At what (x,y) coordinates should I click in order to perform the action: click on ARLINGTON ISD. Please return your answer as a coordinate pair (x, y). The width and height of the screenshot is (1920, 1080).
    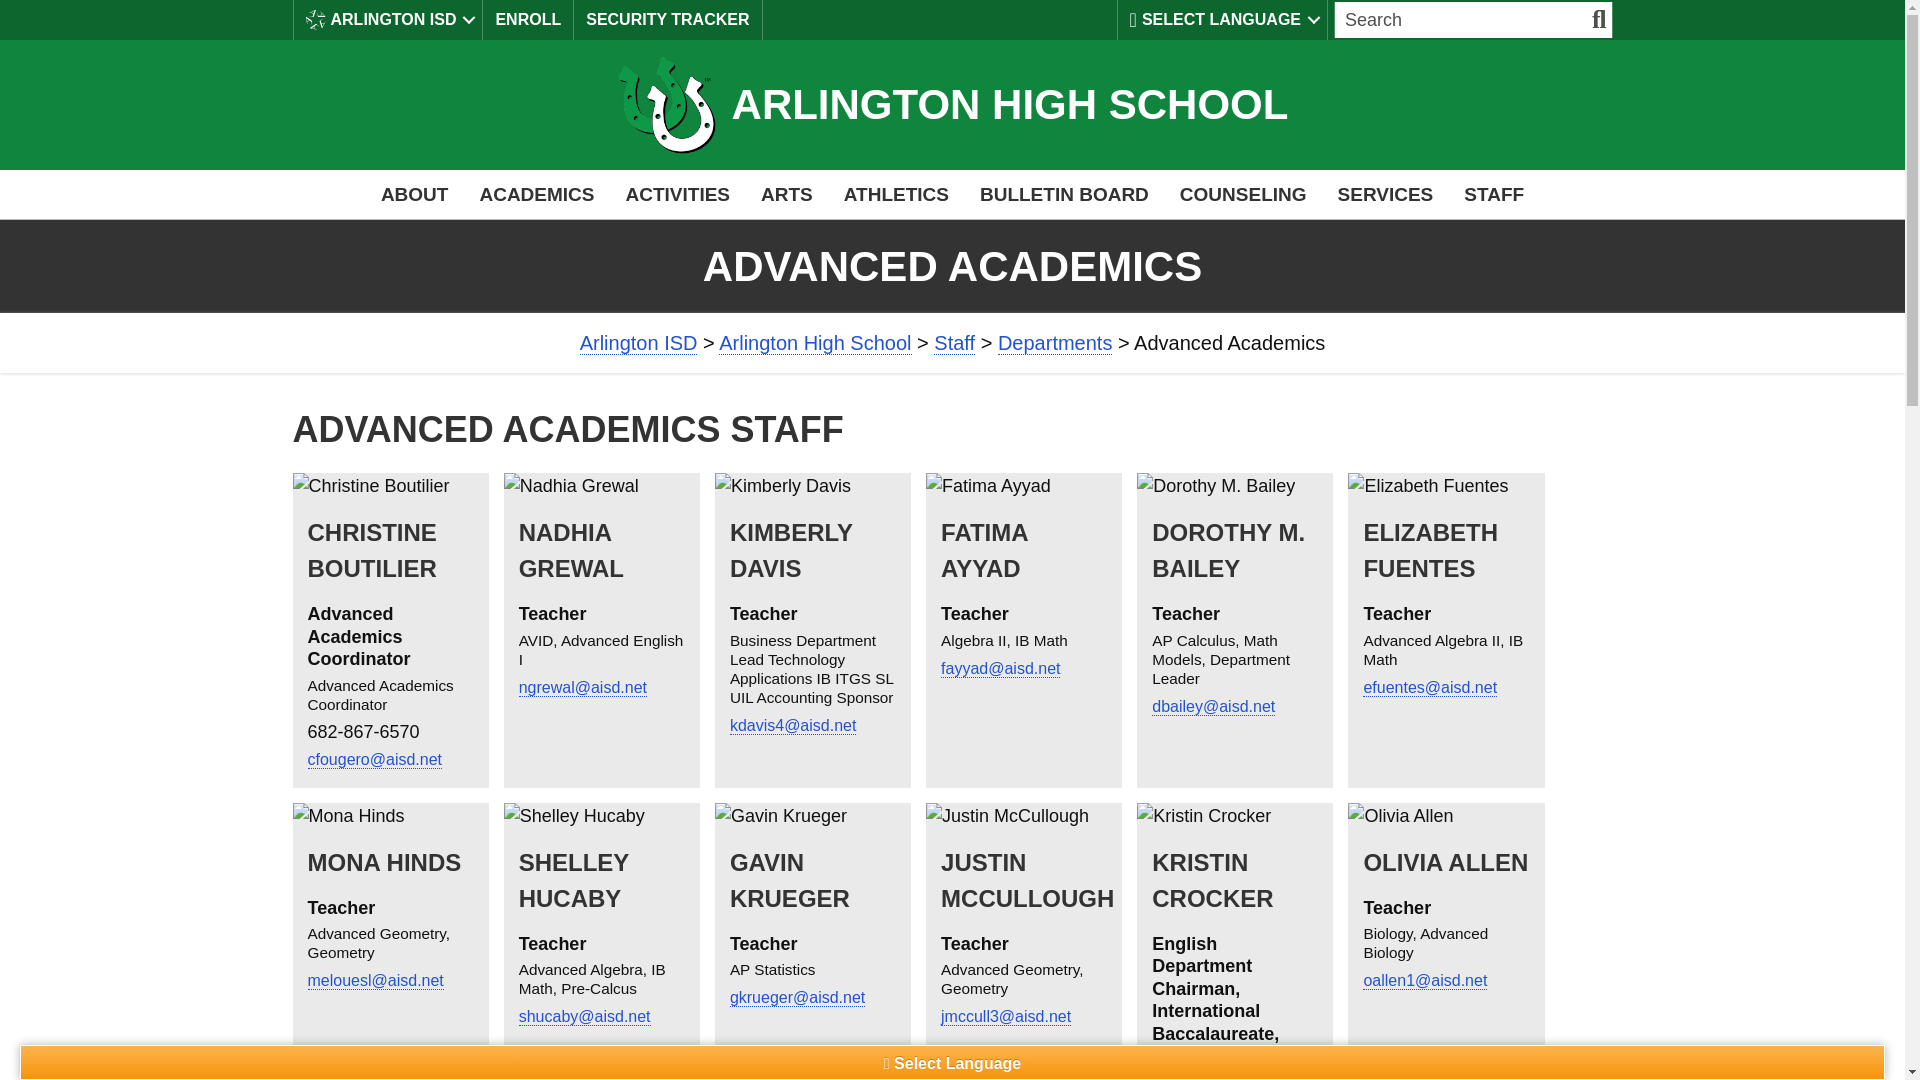
    Looking at the image, I should click on (388, 20).